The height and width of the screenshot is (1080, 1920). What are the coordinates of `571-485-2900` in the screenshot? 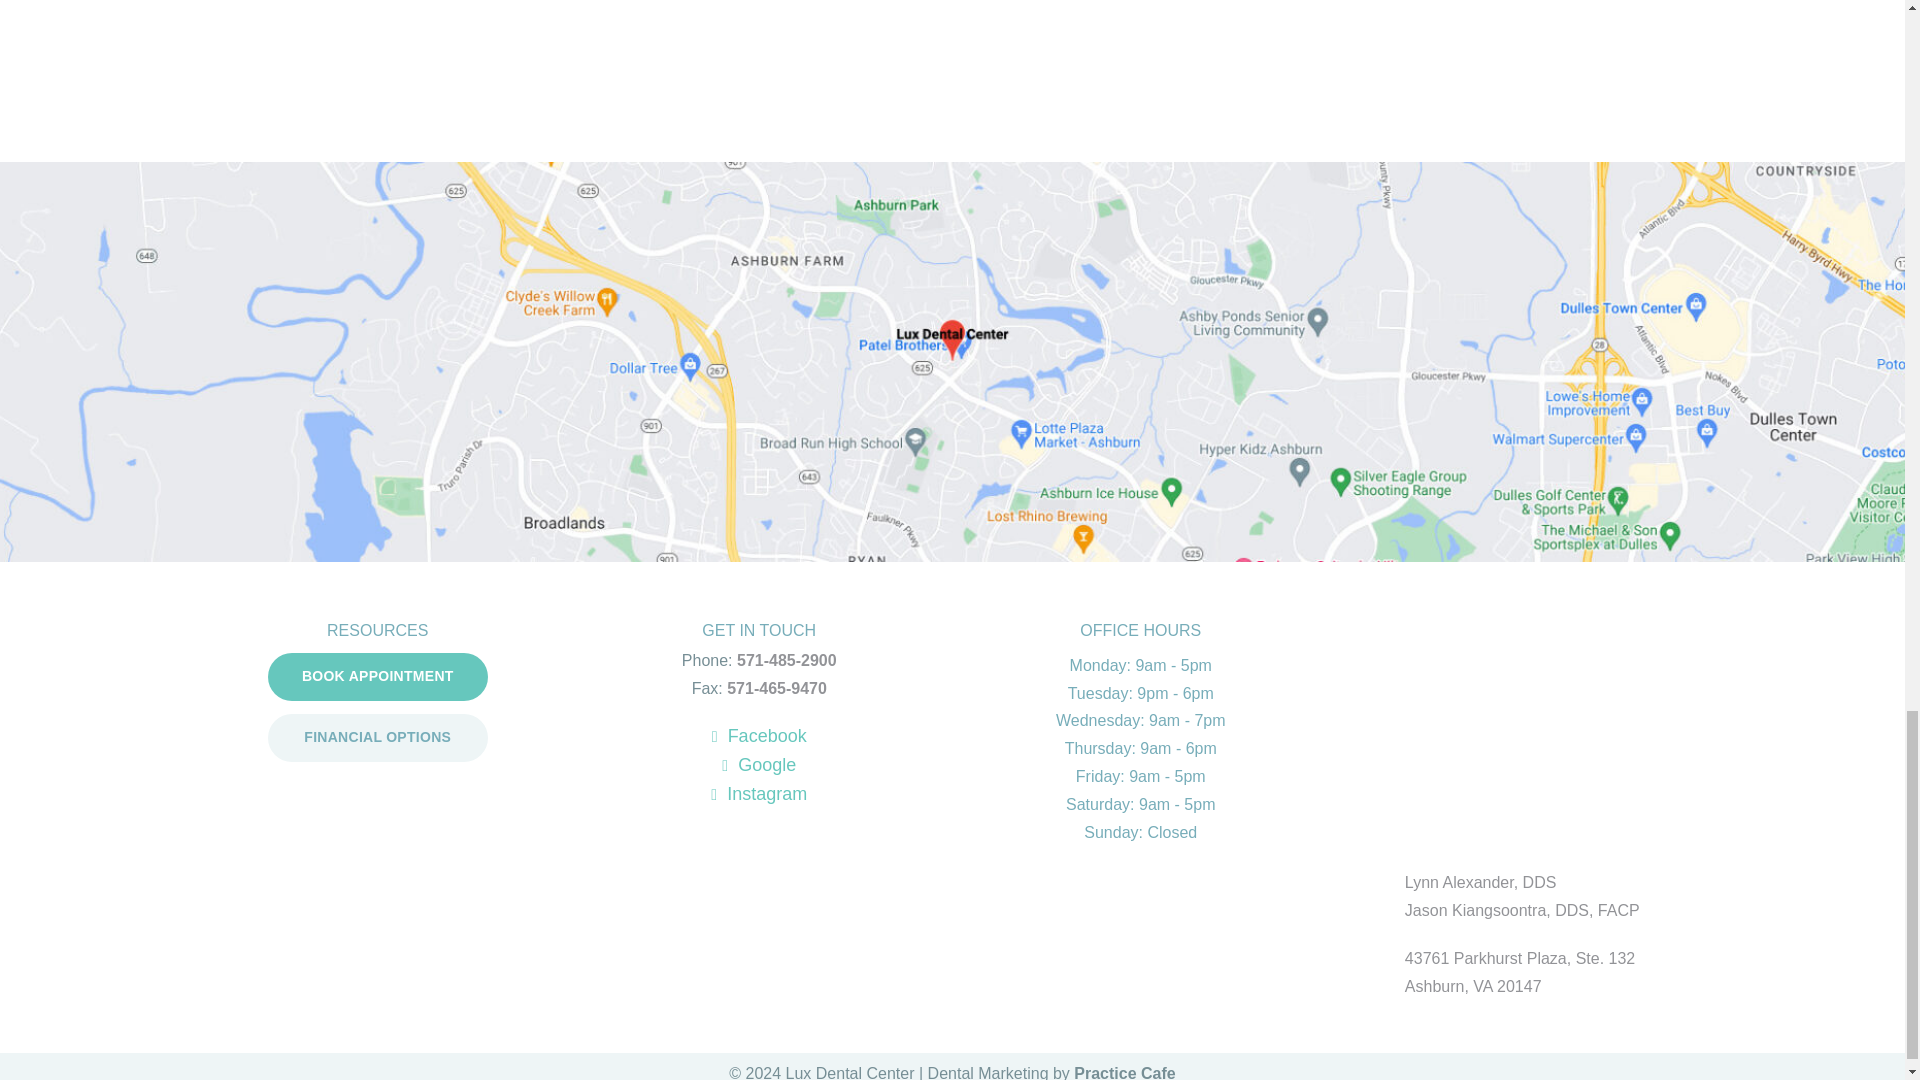 It's located at (787, 660).